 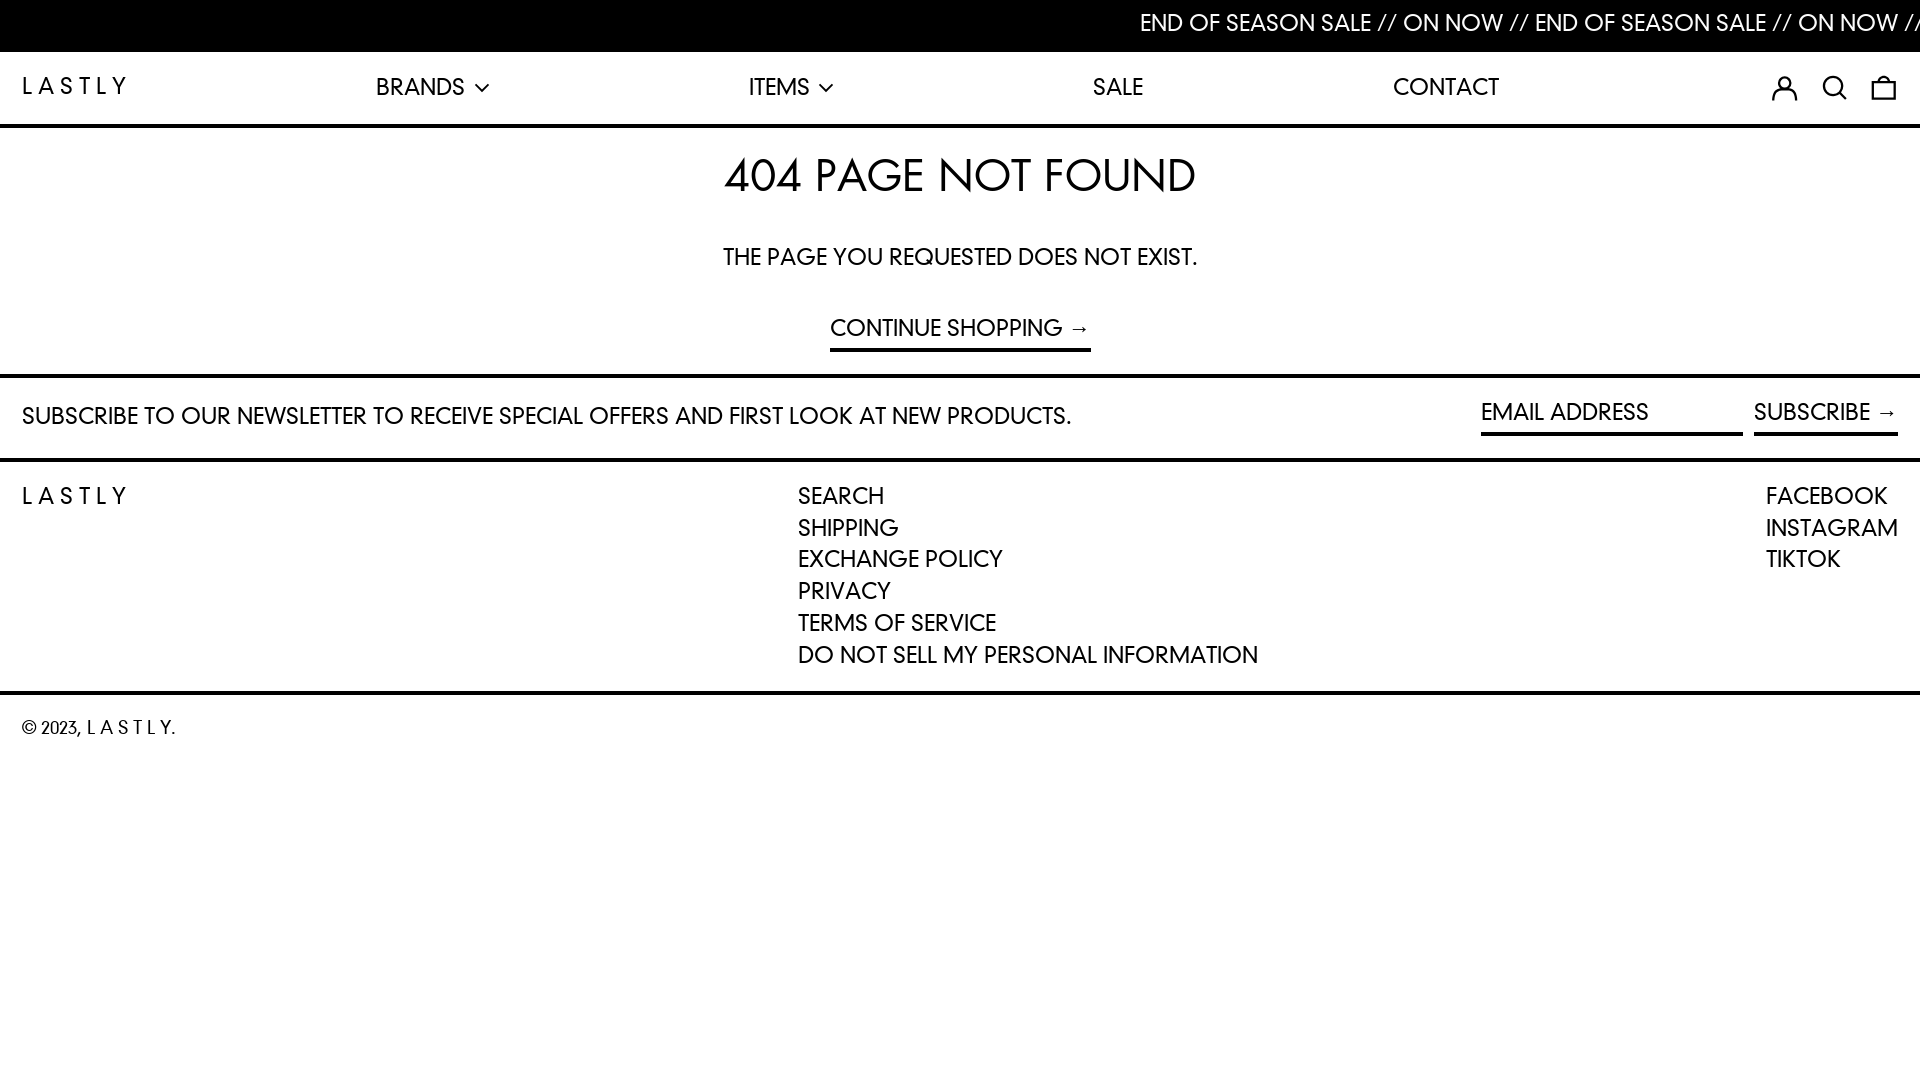 What do you see at coordinates (74, 496) in the screenshot?
I see `L A S T L Y` at bounding box center [74, 496].